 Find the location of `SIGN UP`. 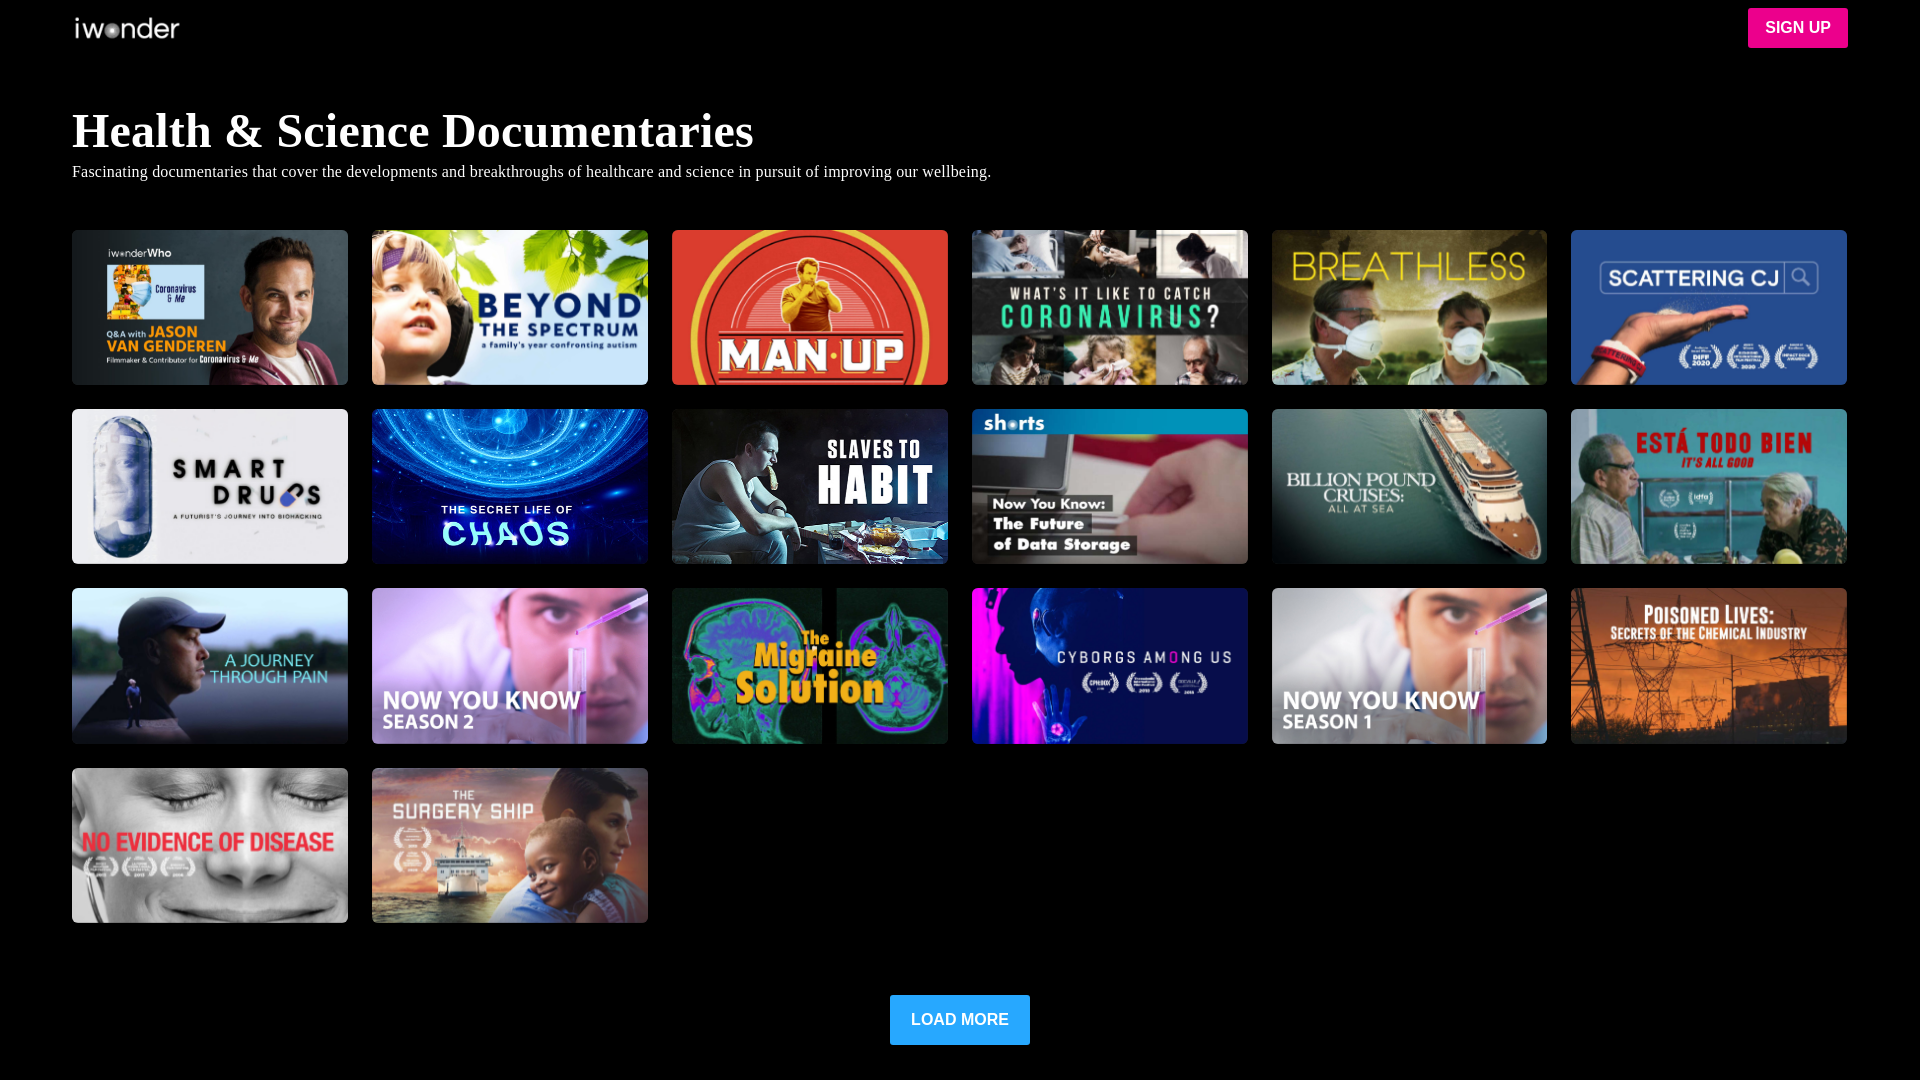

SIGN UP is located at coordinates (1797, 27).